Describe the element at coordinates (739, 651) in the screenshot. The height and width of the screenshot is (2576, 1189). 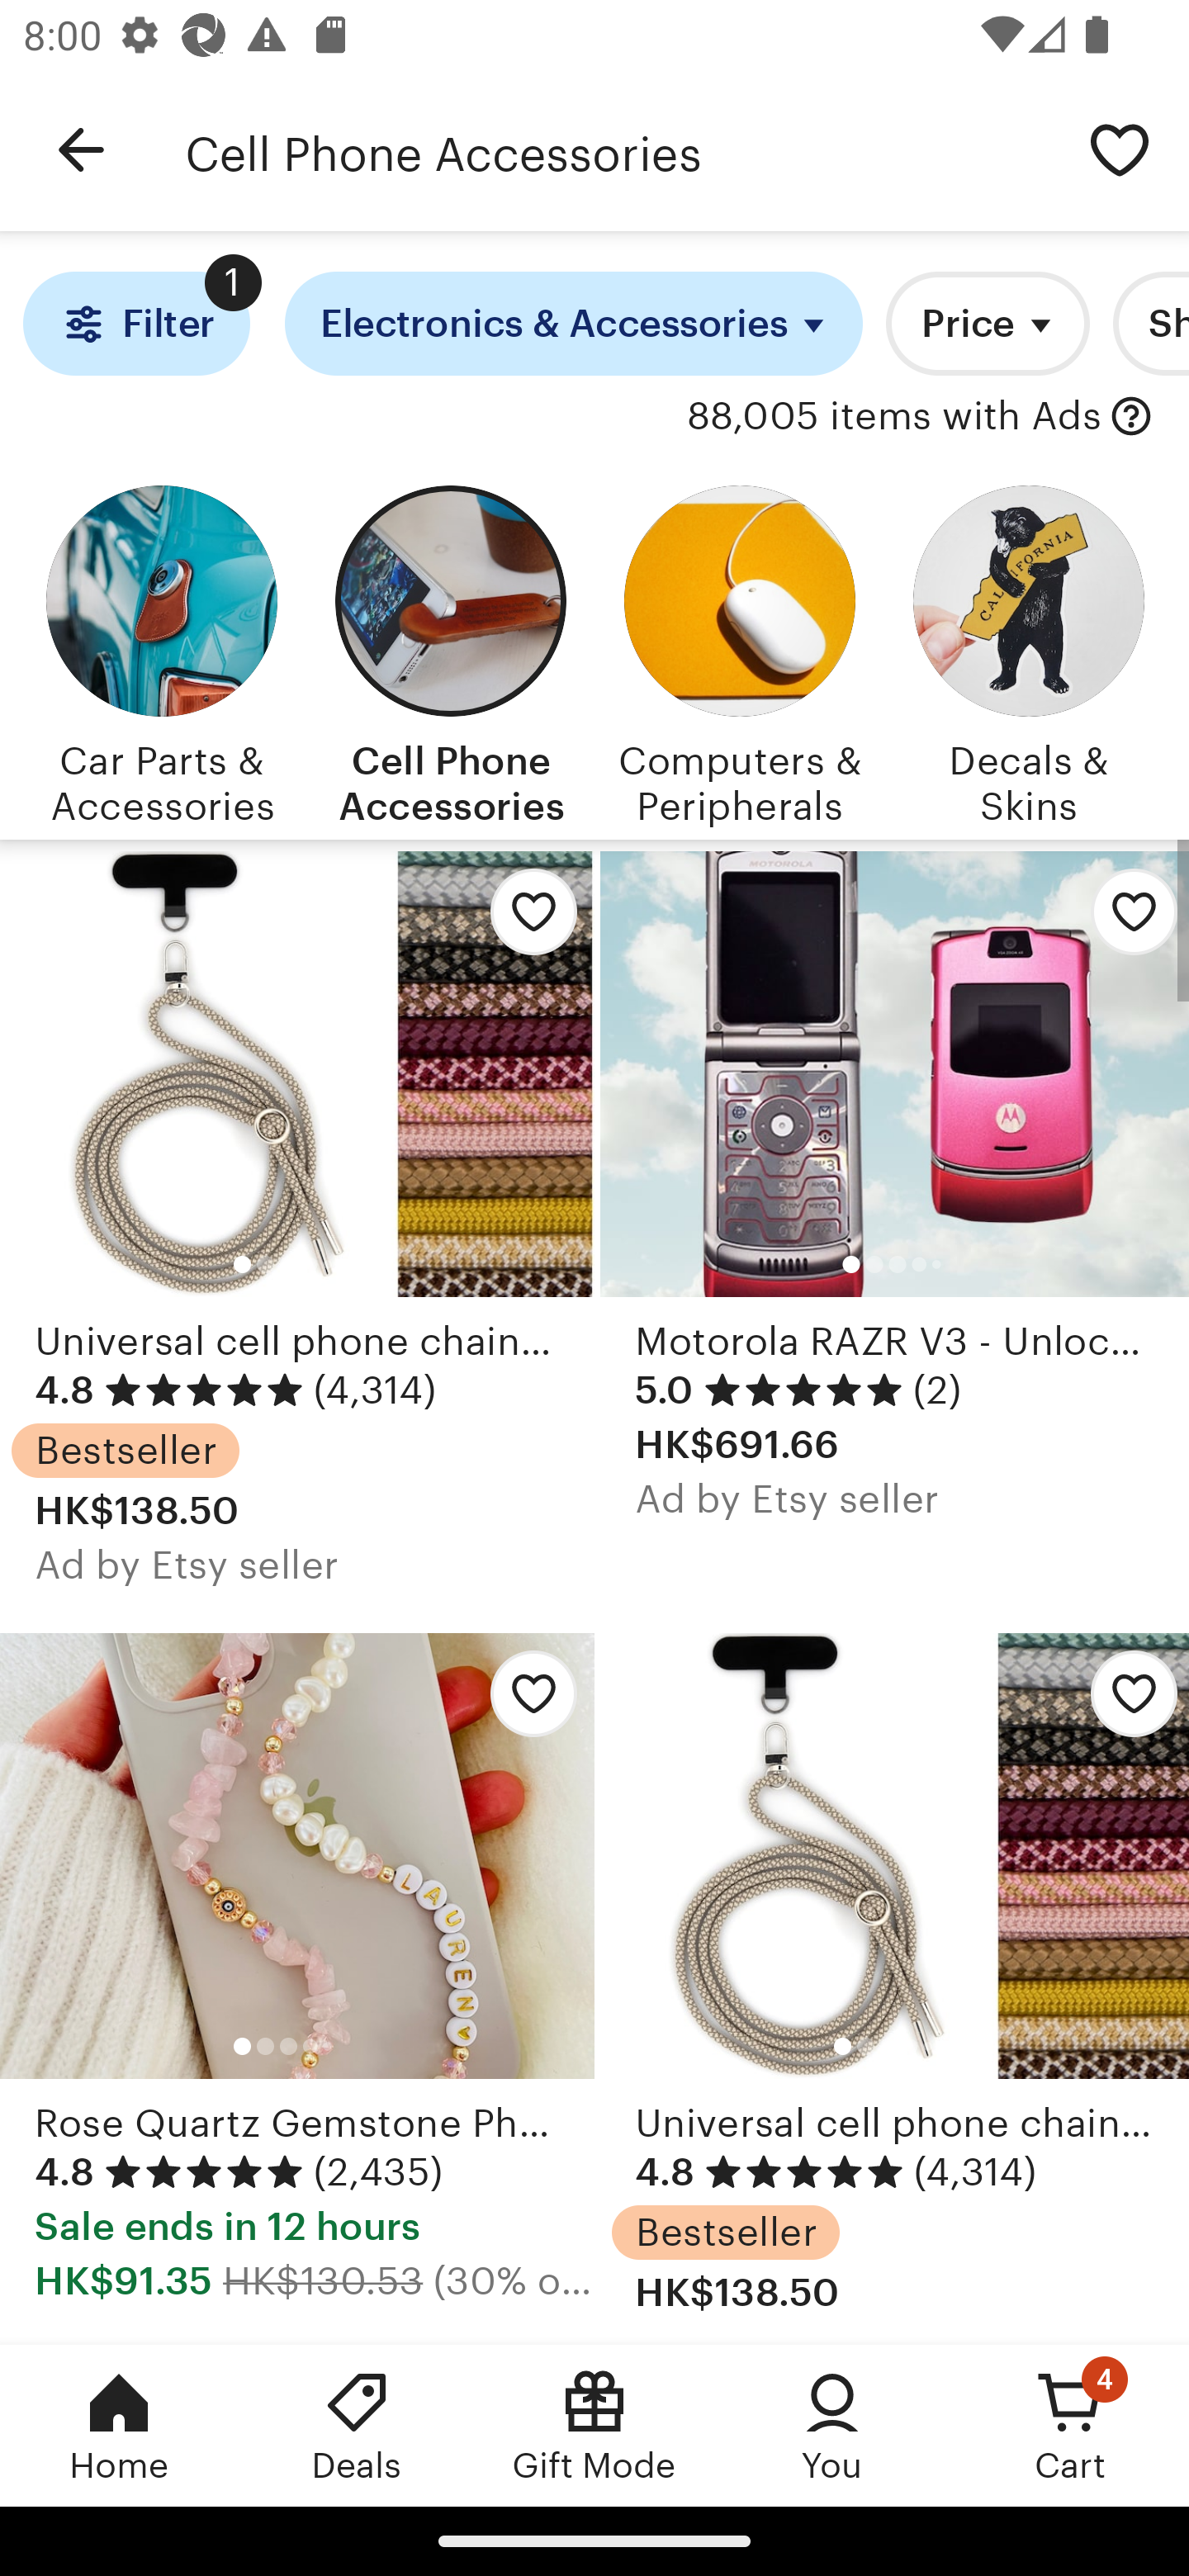
I see `Computers & Peripherals` at that location.